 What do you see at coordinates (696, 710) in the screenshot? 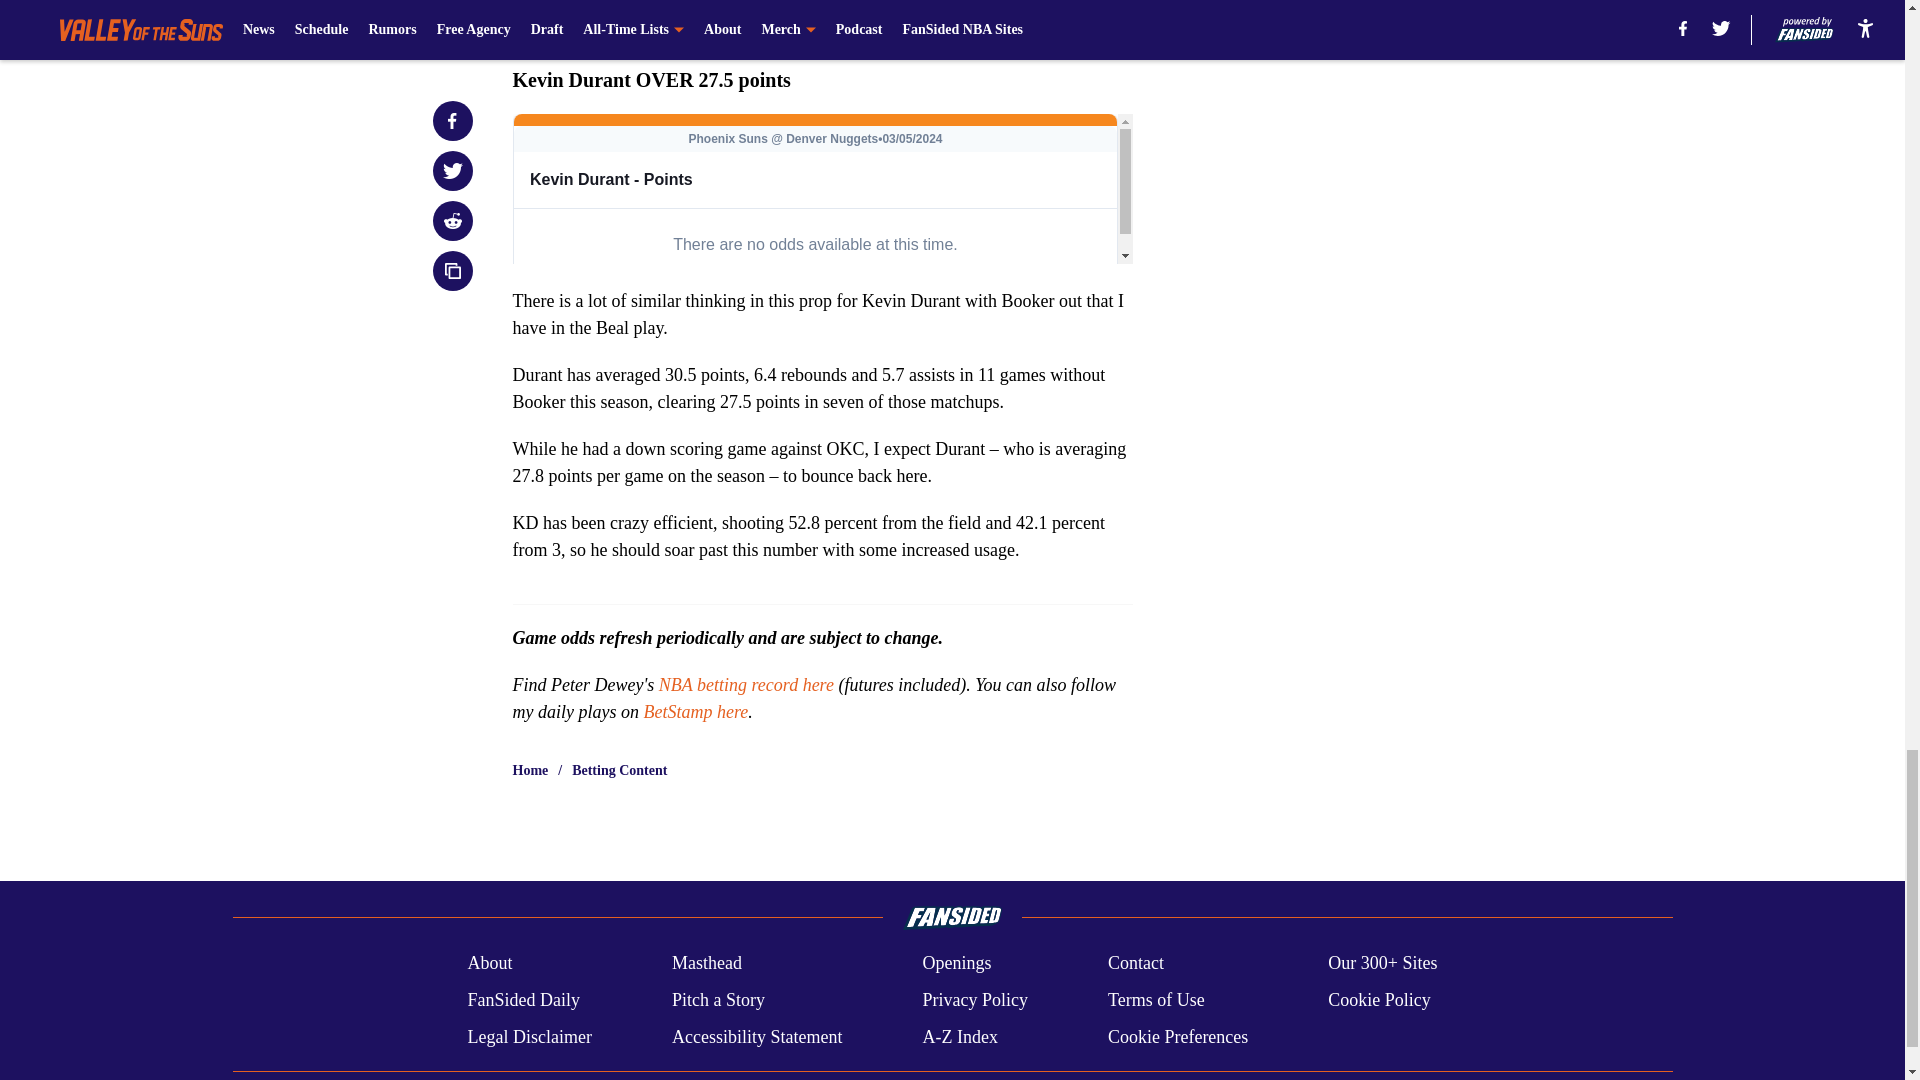
I see `BetStamp here` at bounding box center [696, 710].